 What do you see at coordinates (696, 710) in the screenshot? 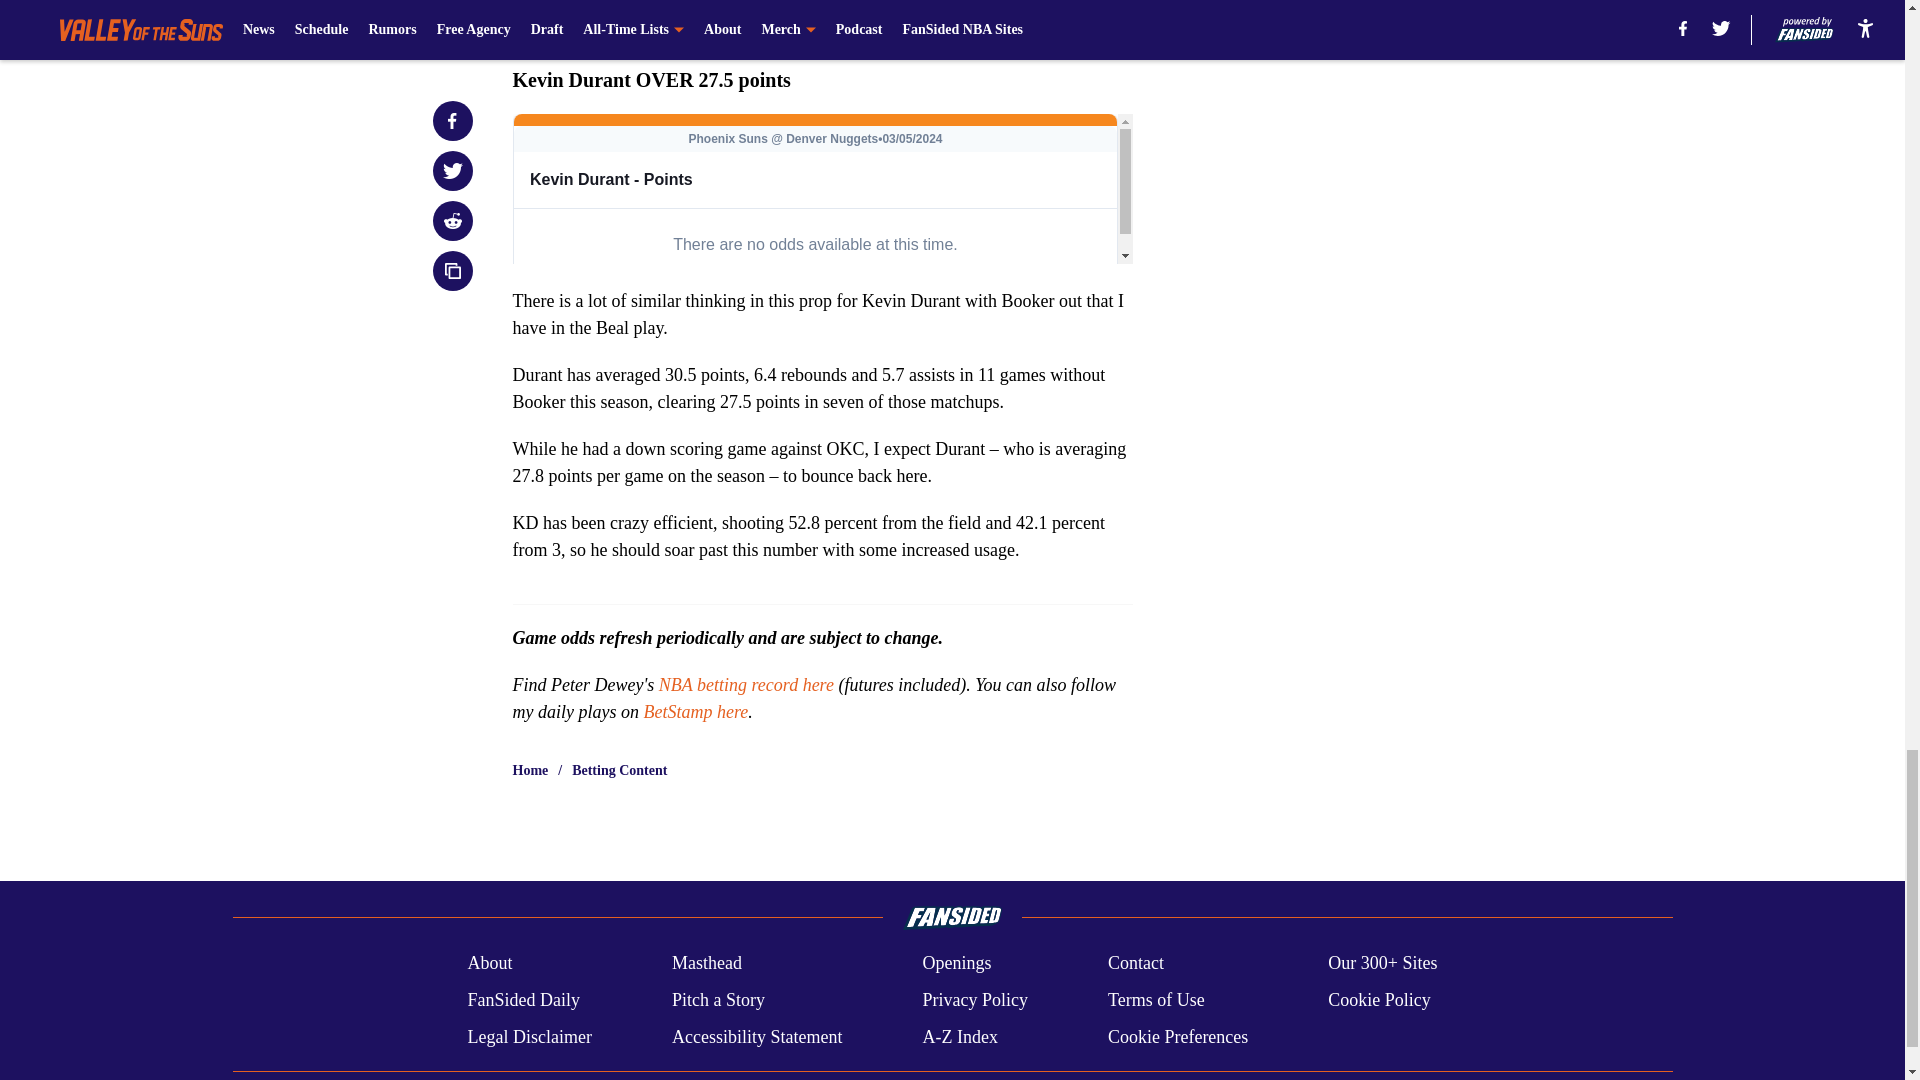
I see `BetStamp here` at bounding box center [696, 710].